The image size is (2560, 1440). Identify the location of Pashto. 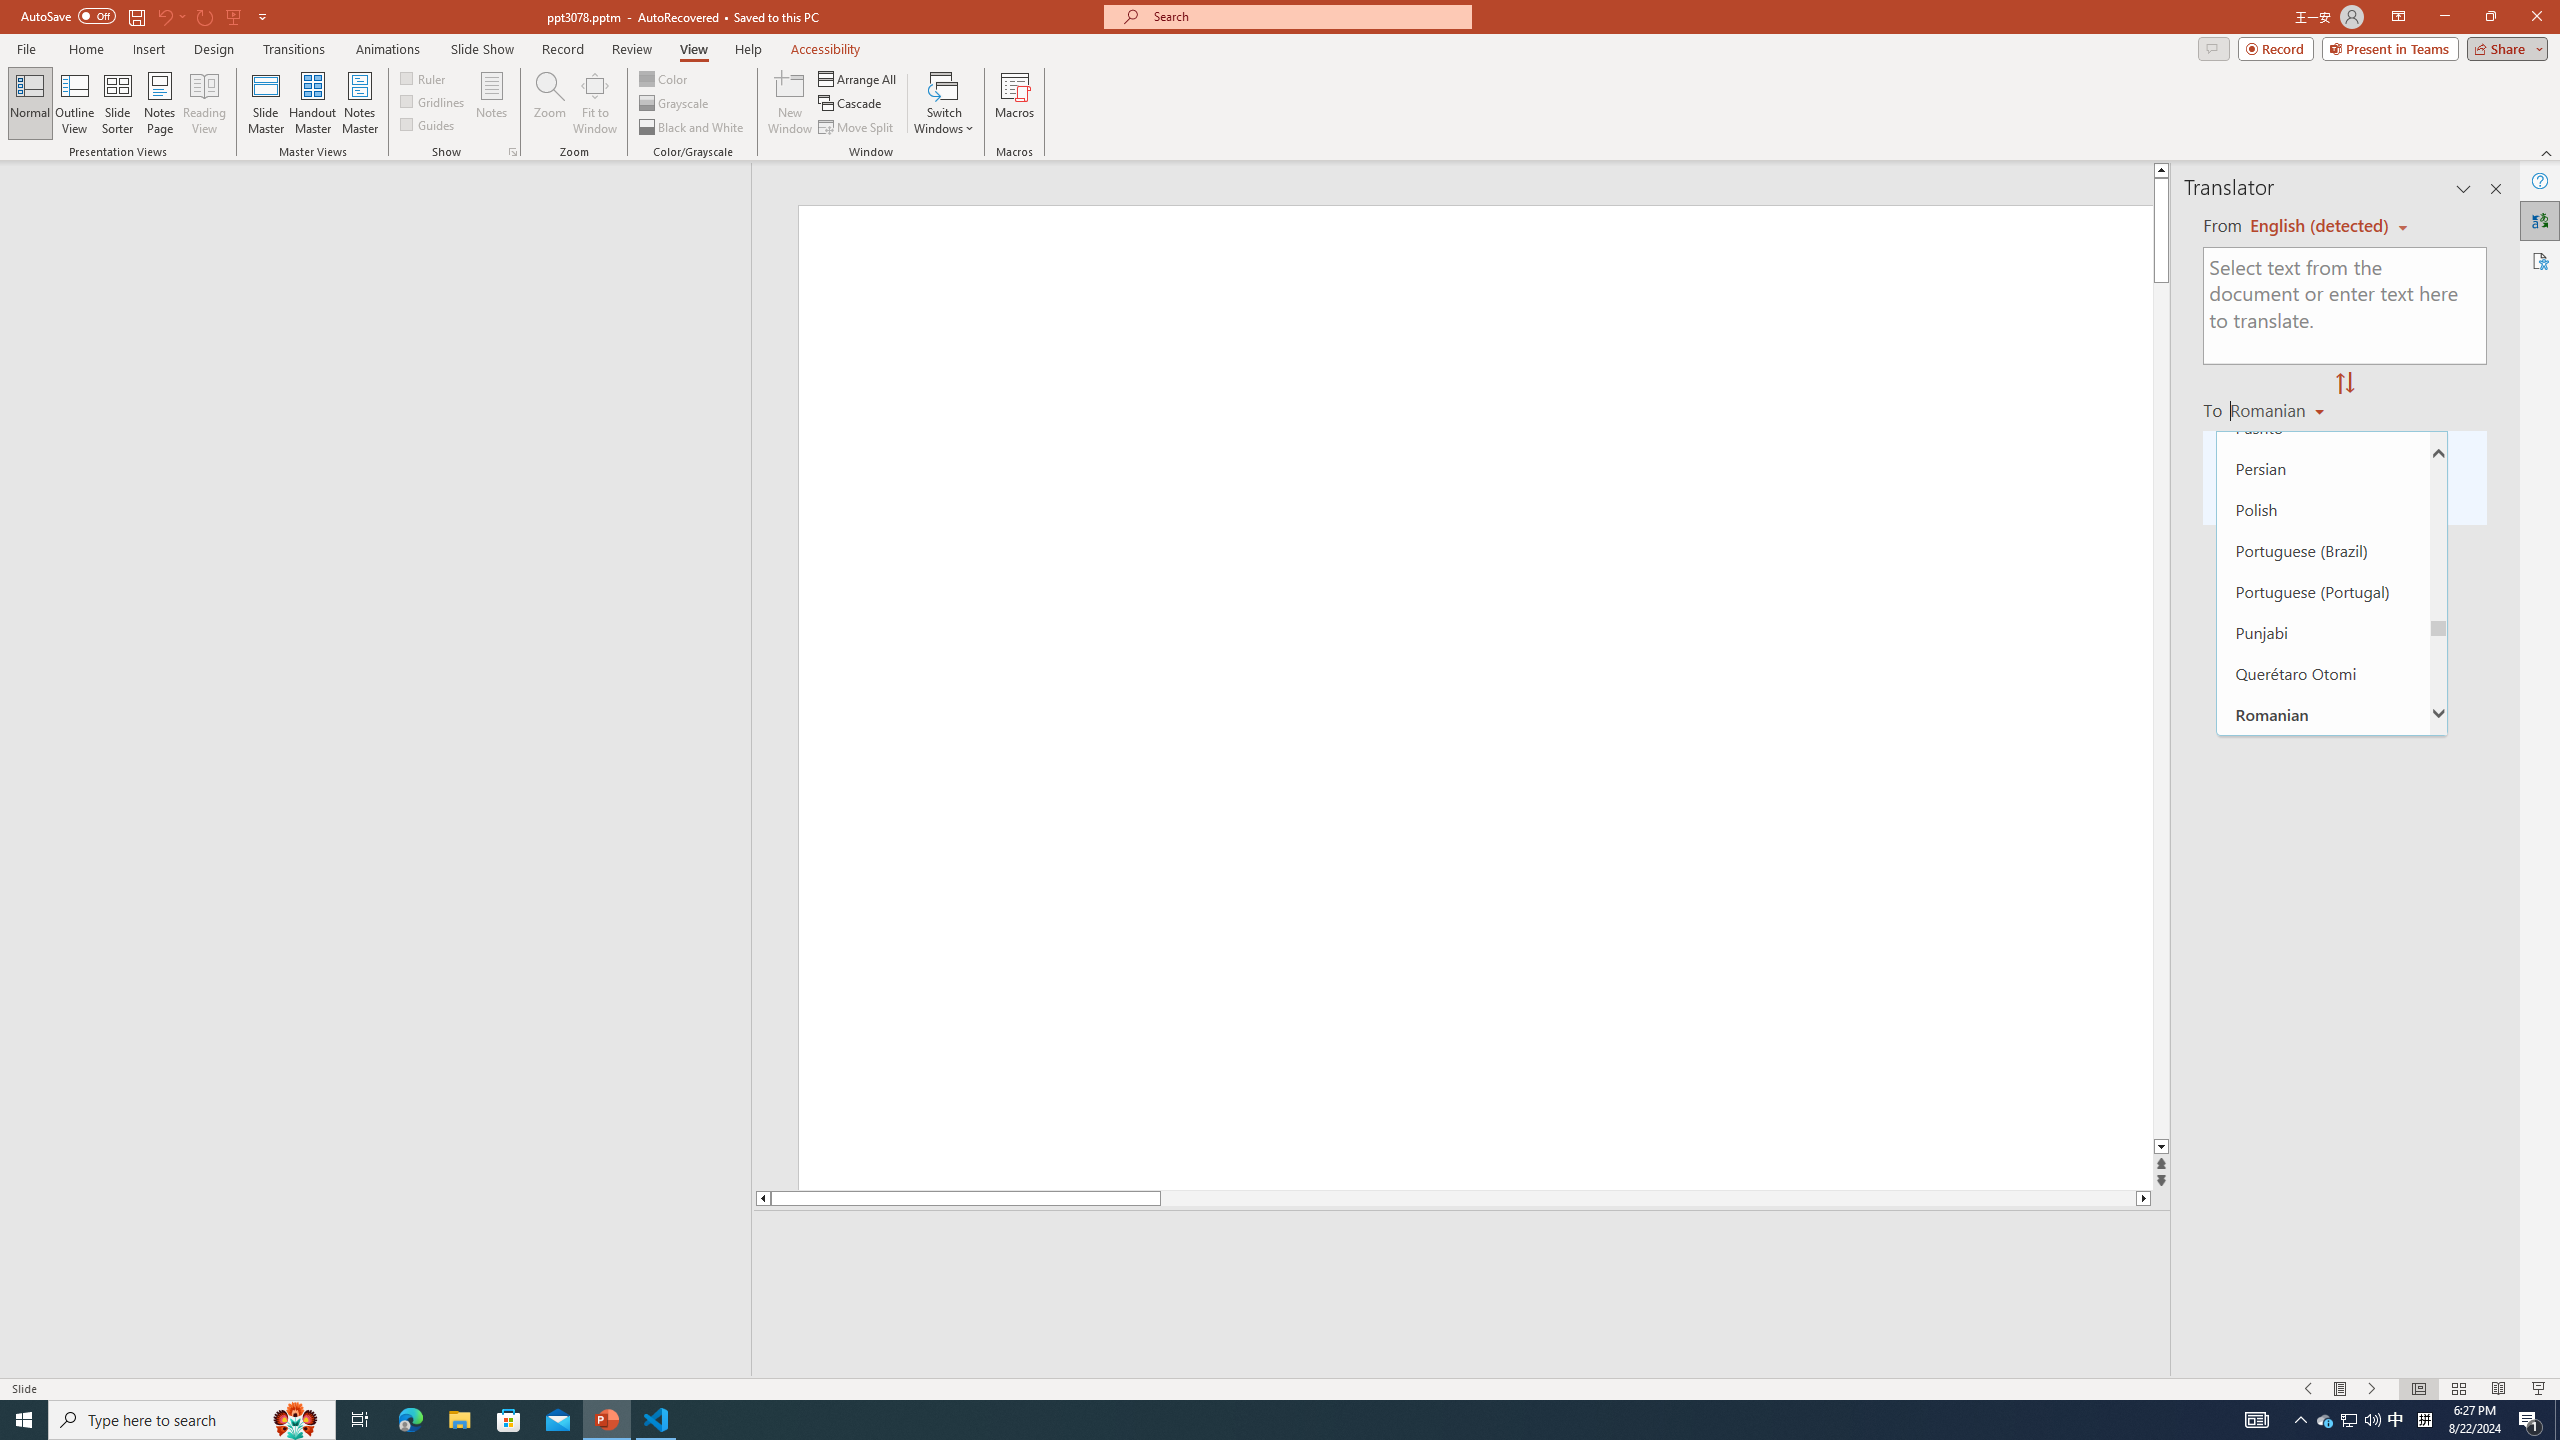
(2322, 427).